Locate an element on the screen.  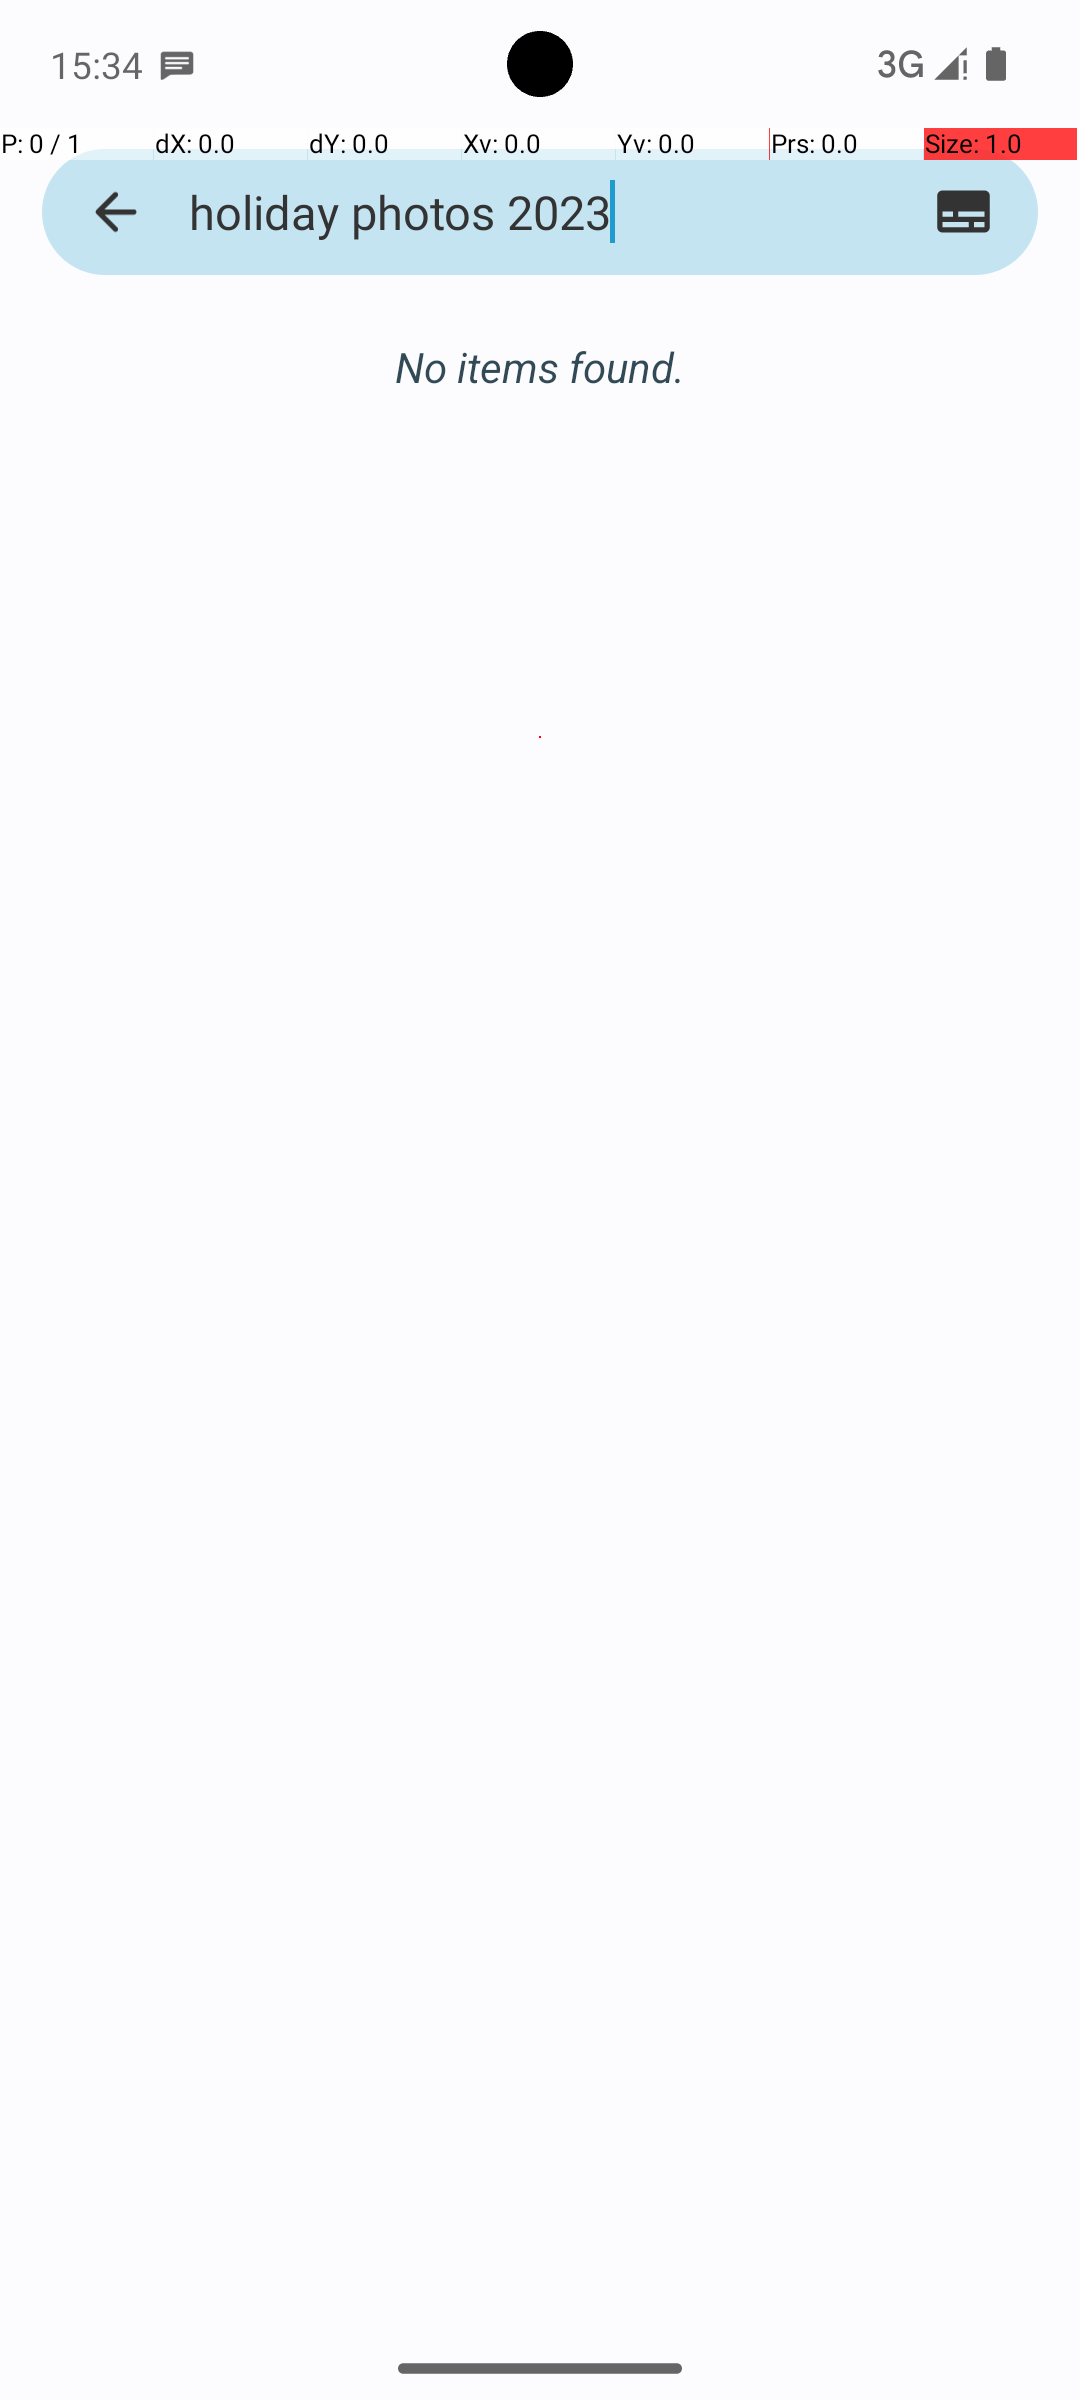
No items found. is located at coordinates (540, 346).